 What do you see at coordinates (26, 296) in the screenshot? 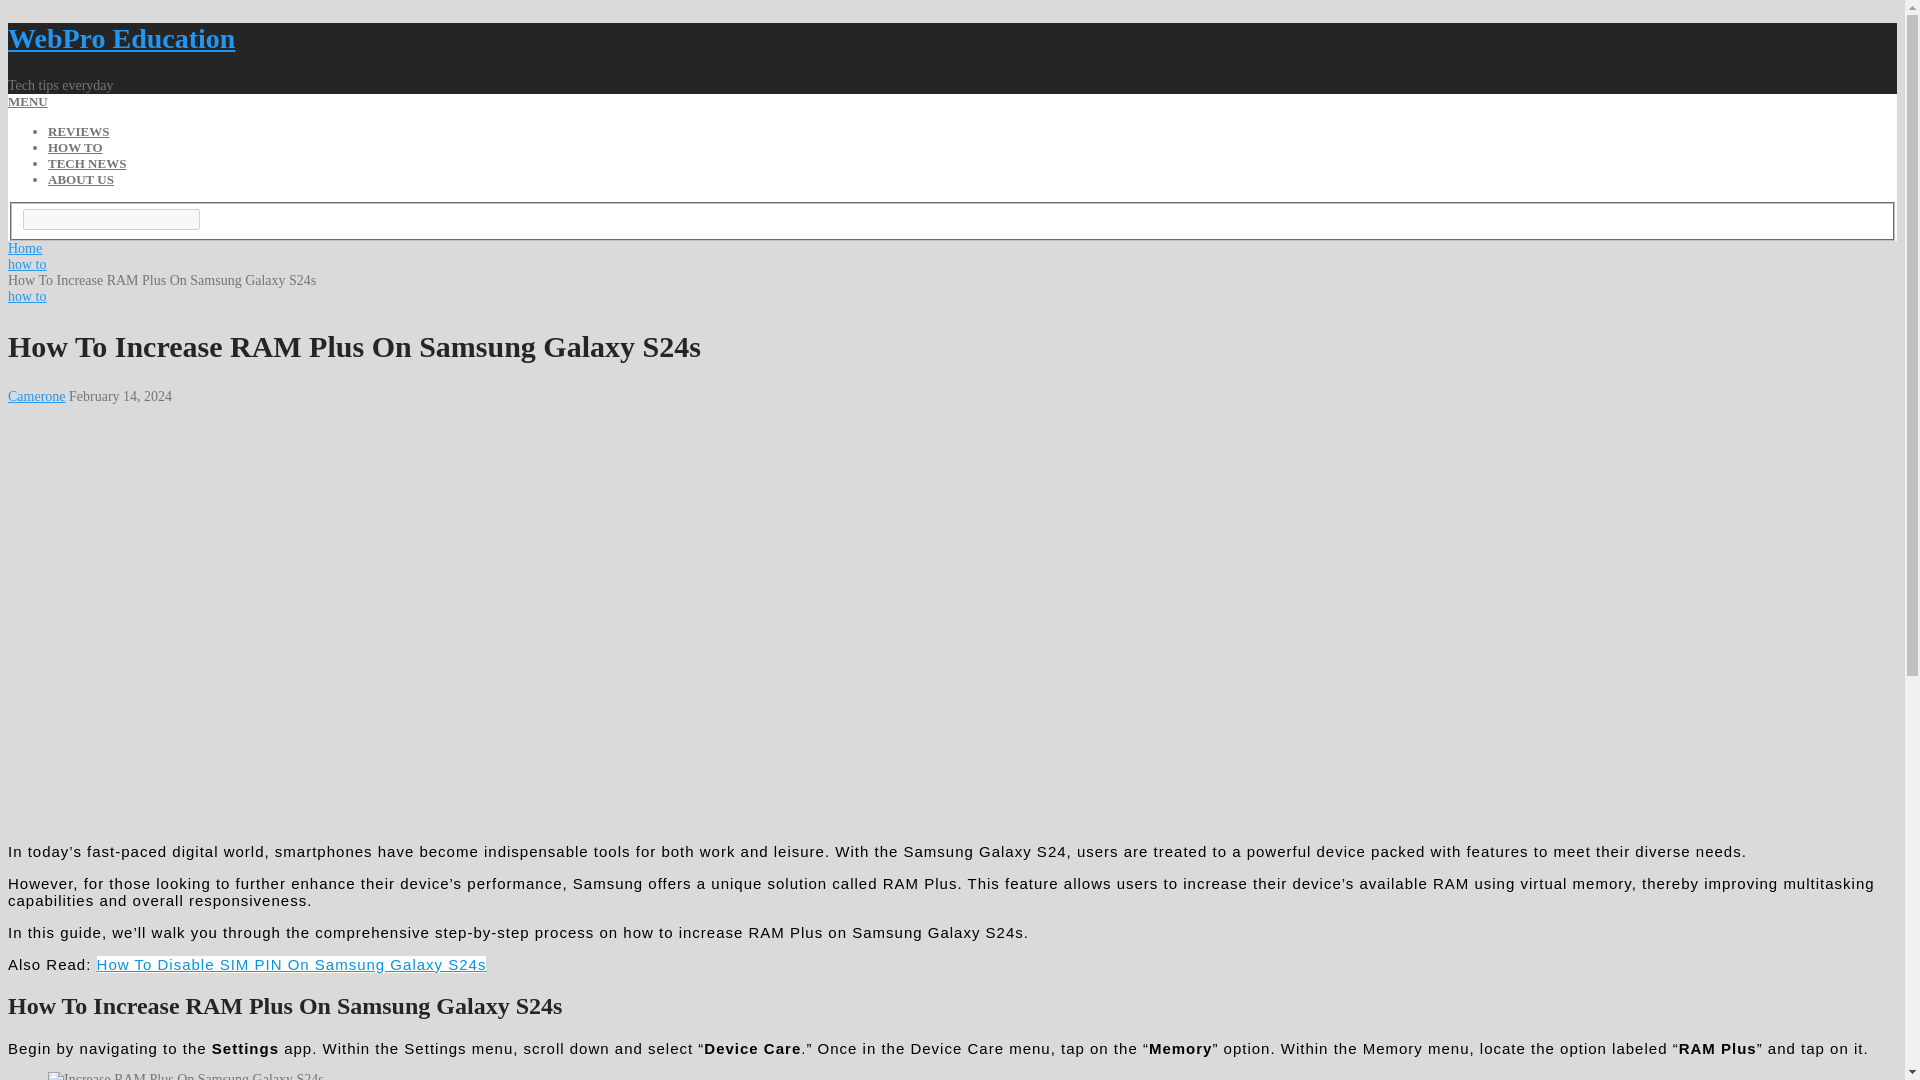
I see `how to` at bounding box center [26, 296].